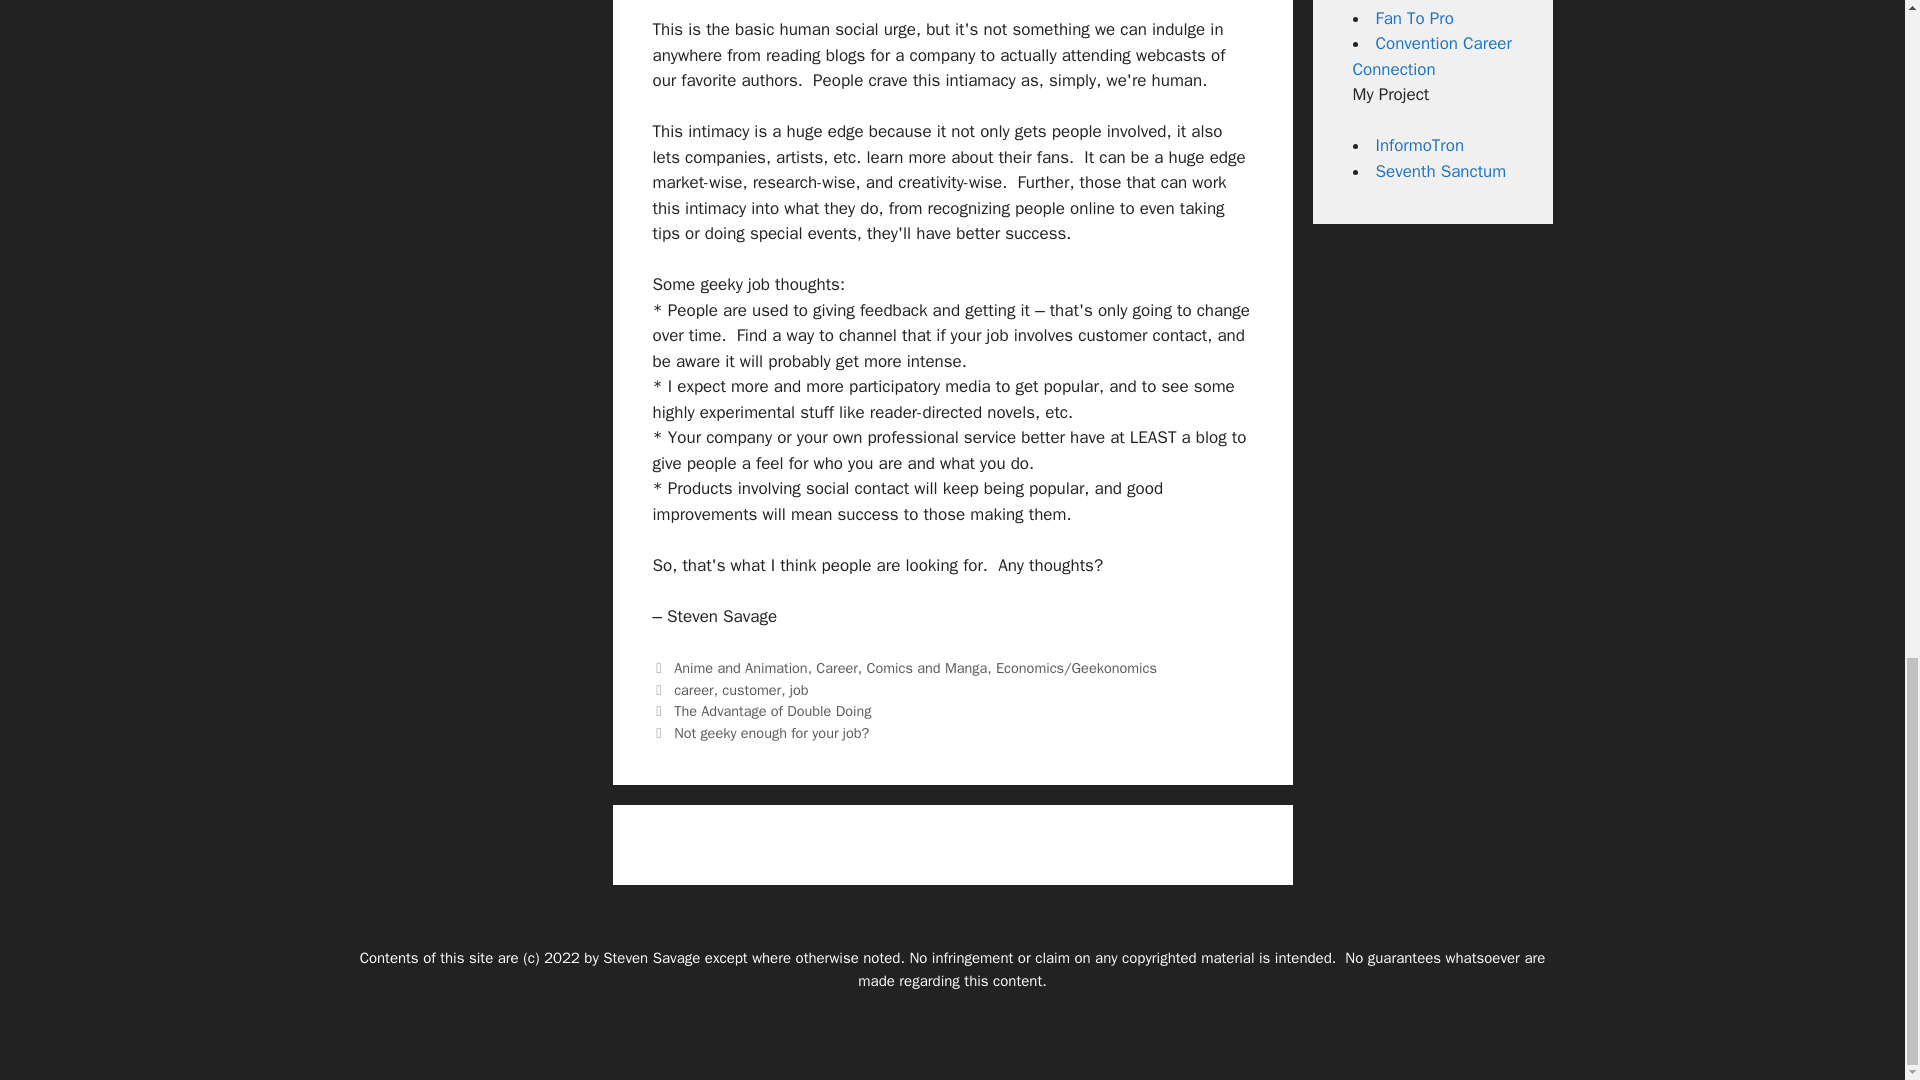 The height and width of the screenshot is (1080, 1920). What do you see at coordinates (1855, 321) in the screenshot?
I see `Scroll back to top` at bounding box center [1855, 321].